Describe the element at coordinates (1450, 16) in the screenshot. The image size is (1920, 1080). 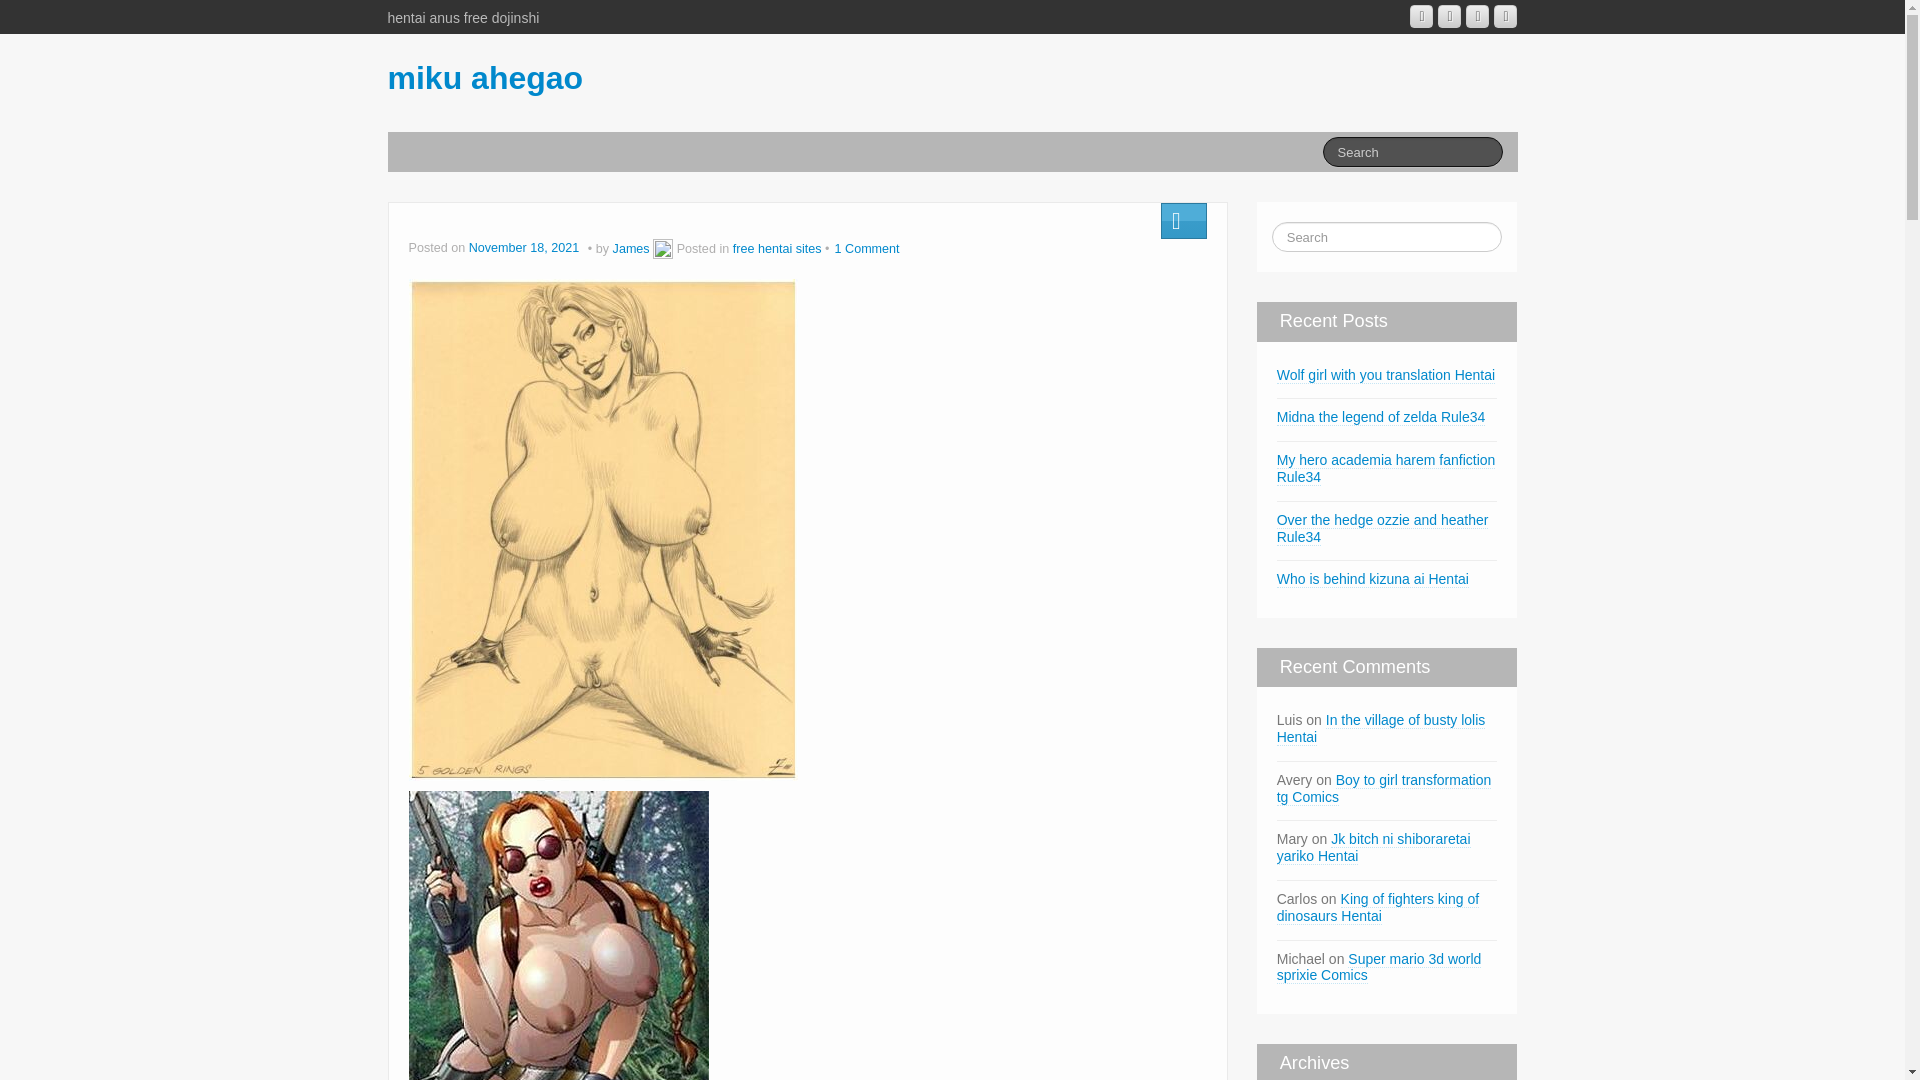
I see `miku ahegao Facebook` at that location.